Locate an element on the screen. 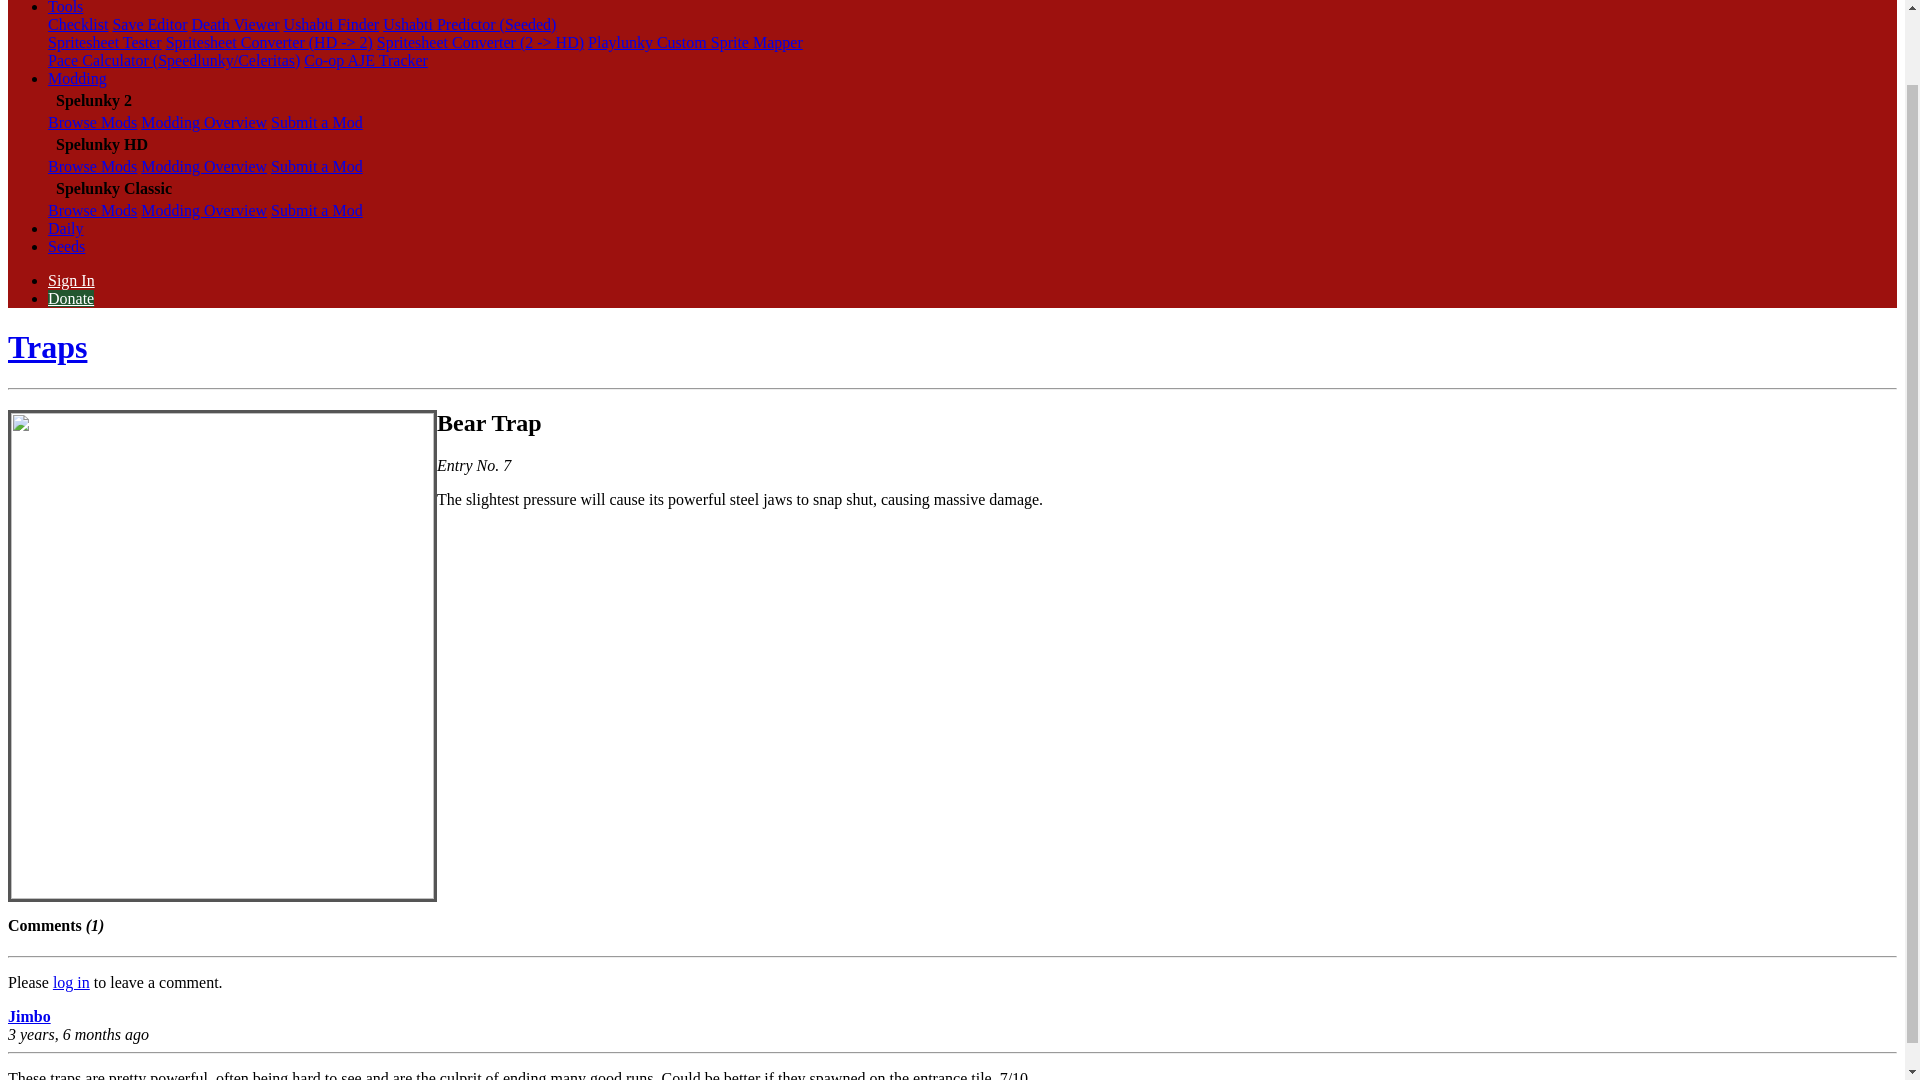  Submit a Mod is located at coordinates (316, 122).